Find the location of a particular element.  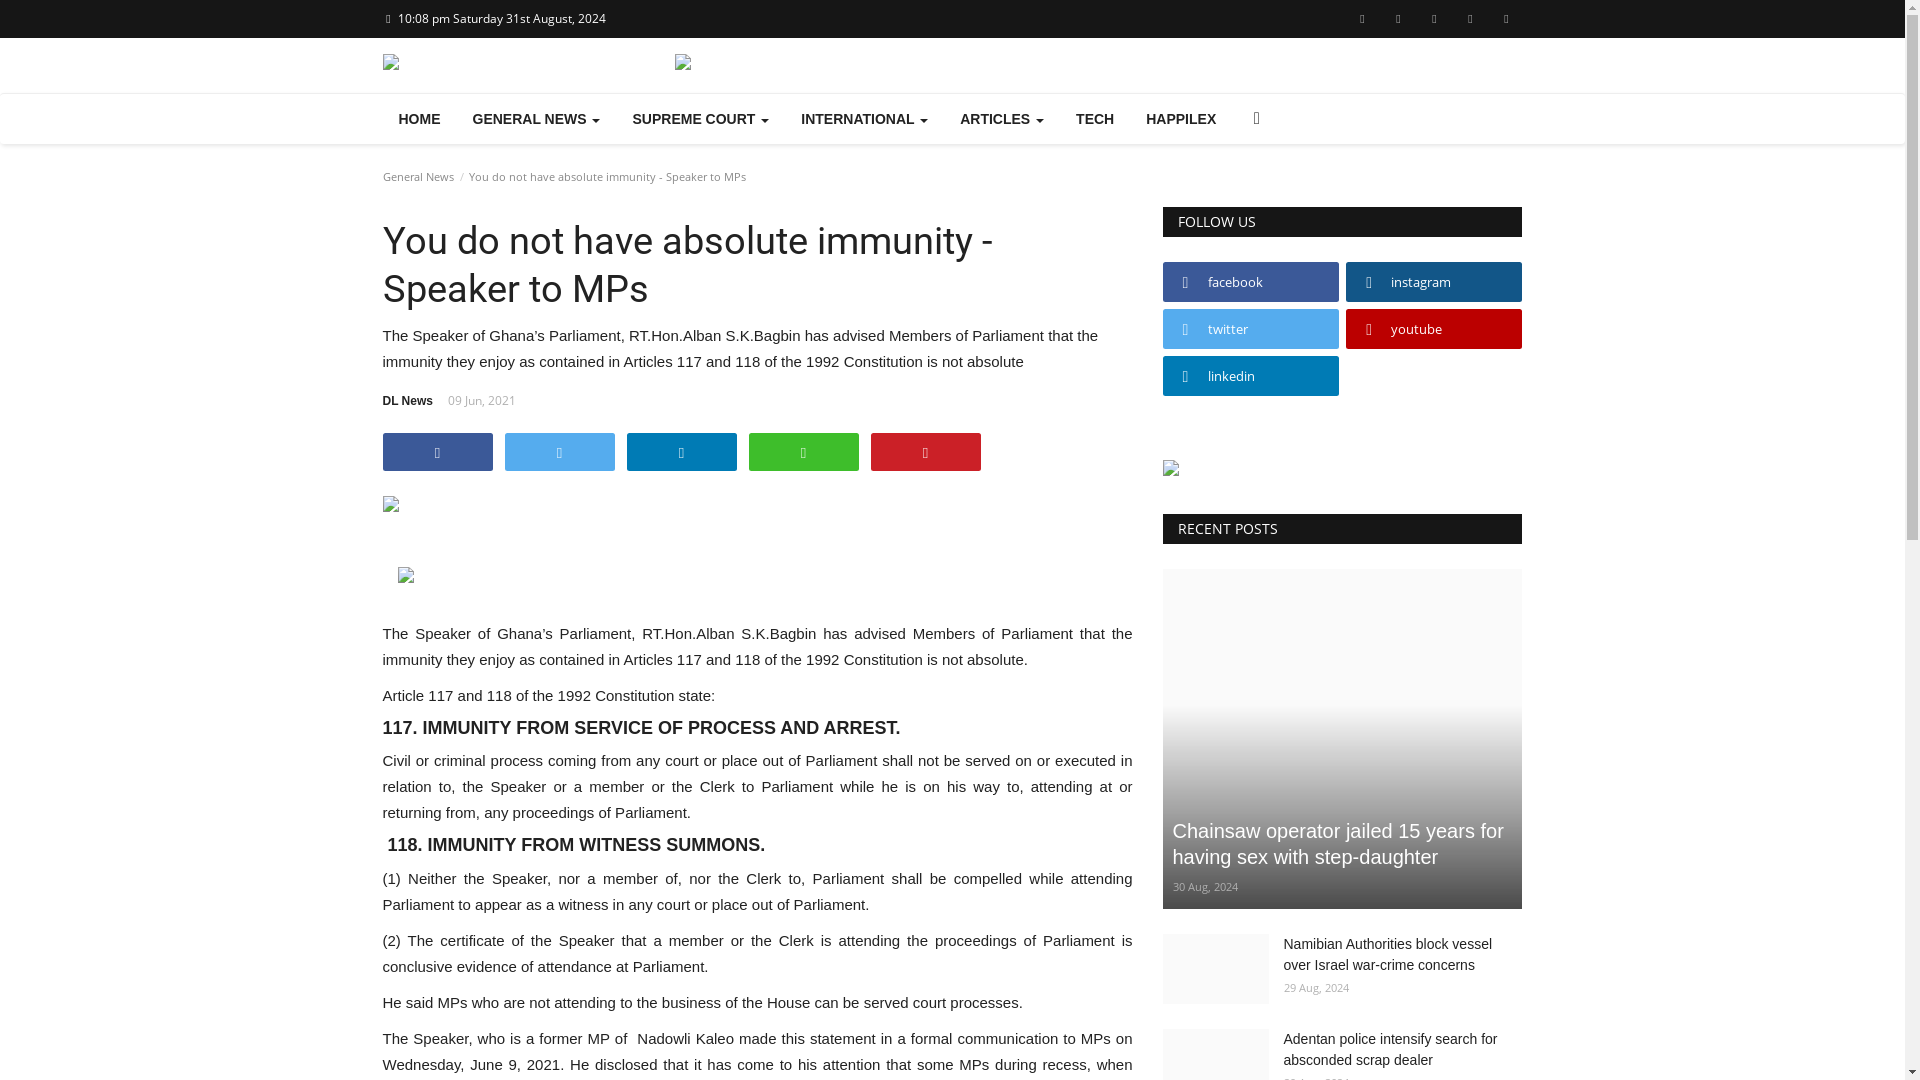

HAPPILEX is located at coordinates (1181, 118).